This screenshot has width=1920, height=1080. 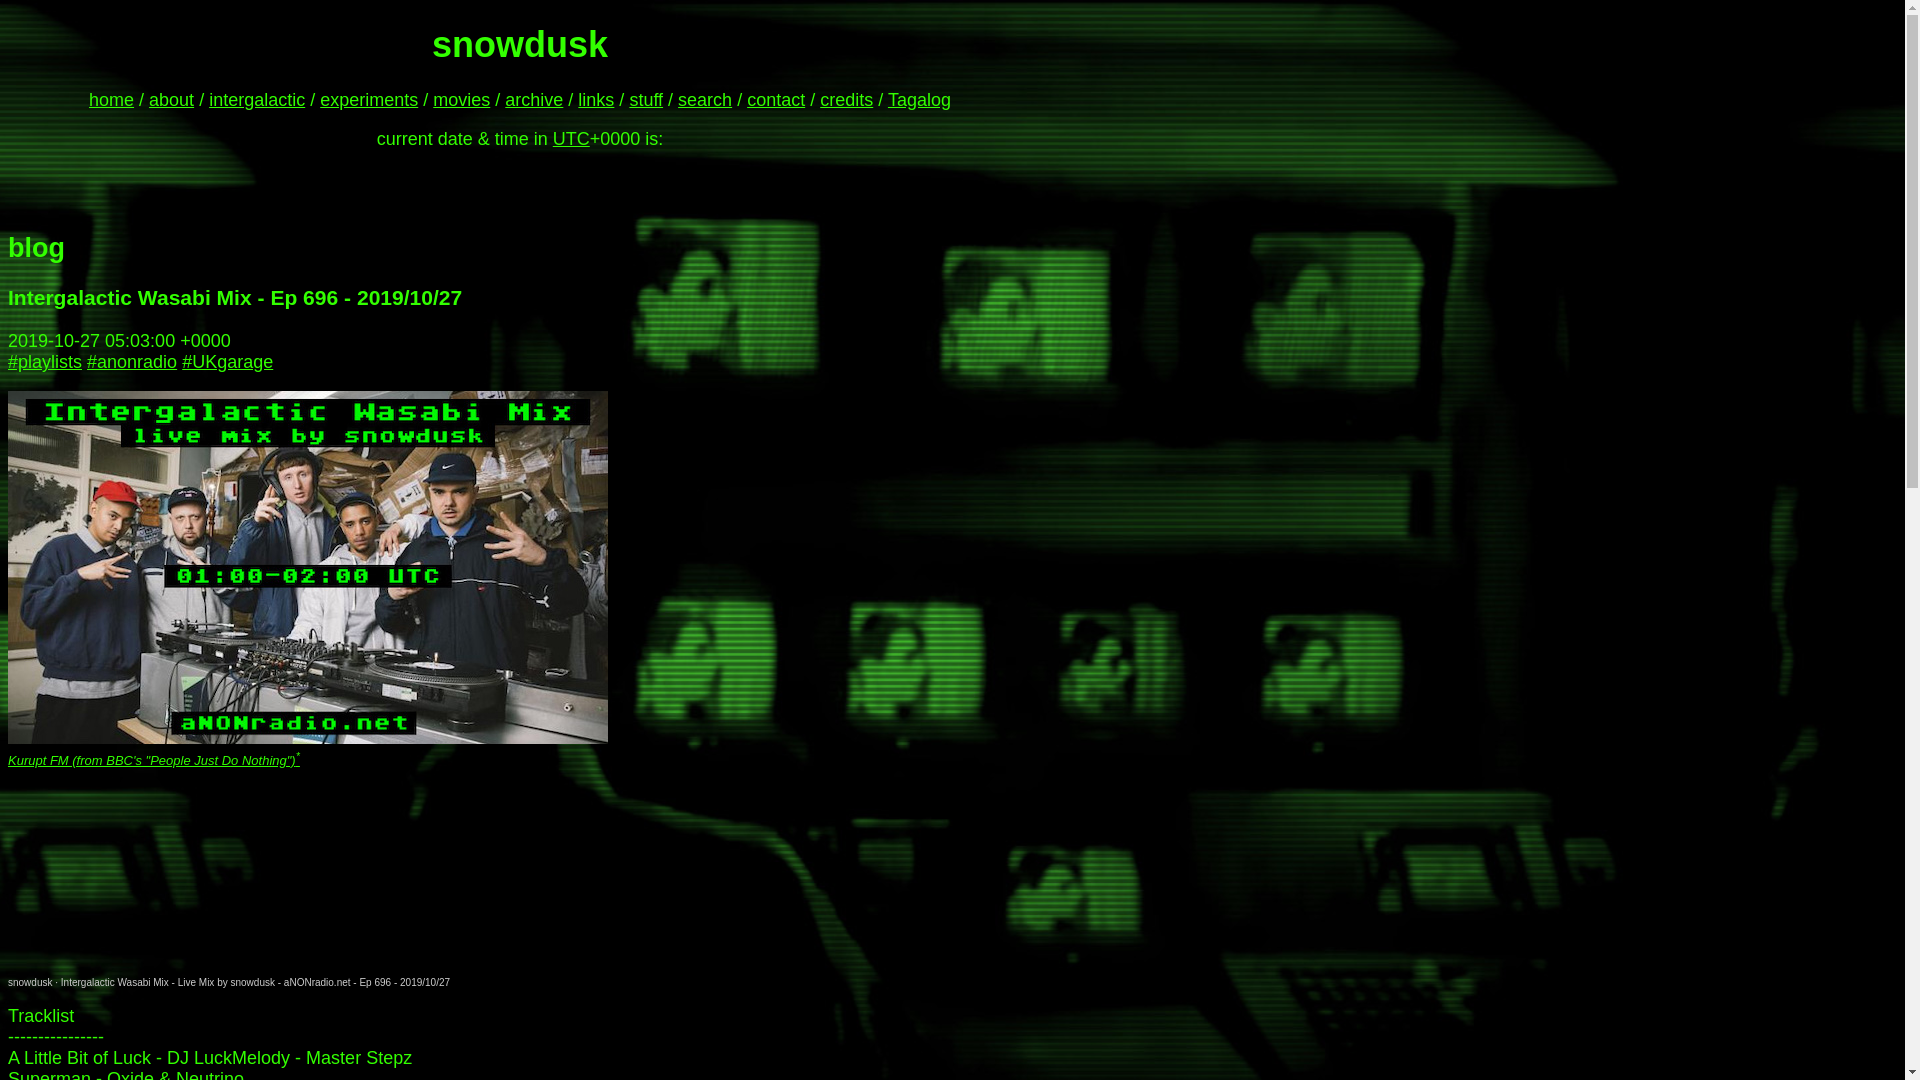 I want to click on home, so click(x=111, y=100).